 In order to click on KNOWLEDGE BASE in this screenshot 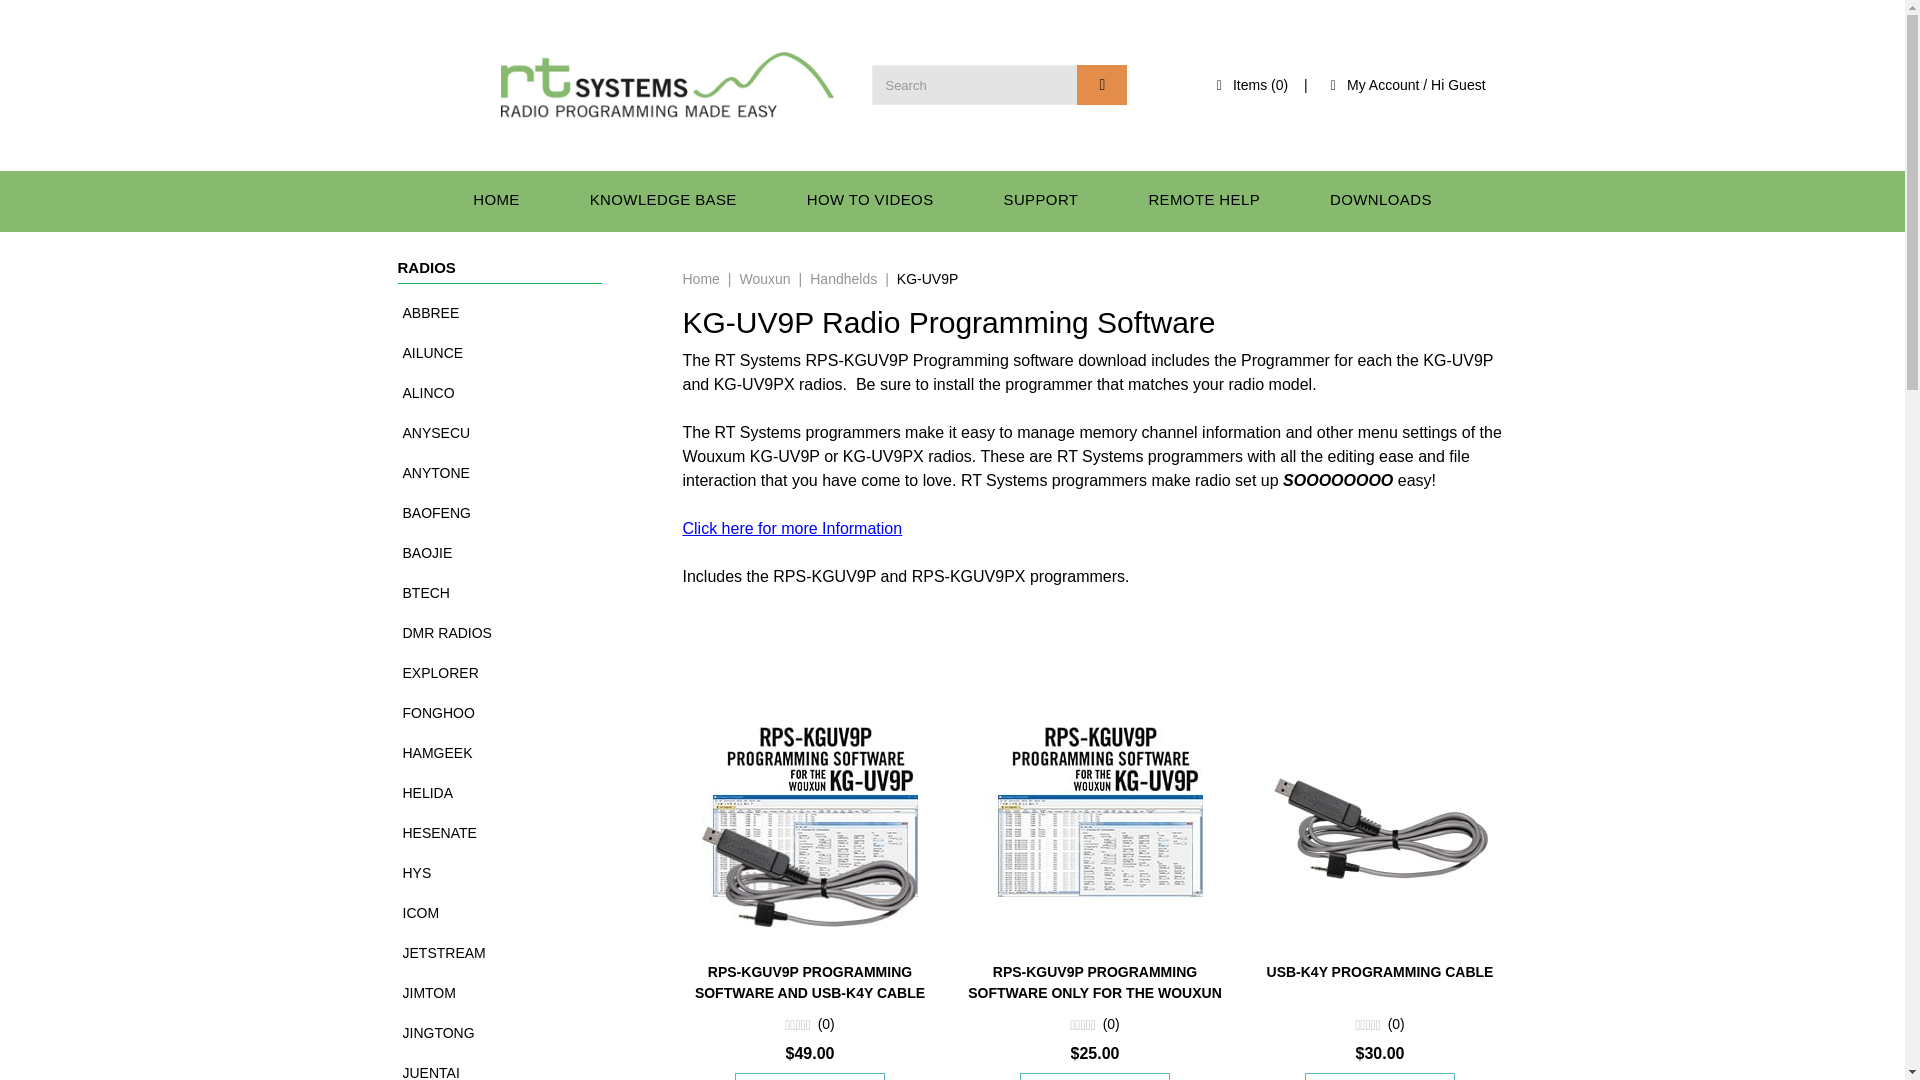, I will do `click(663, 200)`.